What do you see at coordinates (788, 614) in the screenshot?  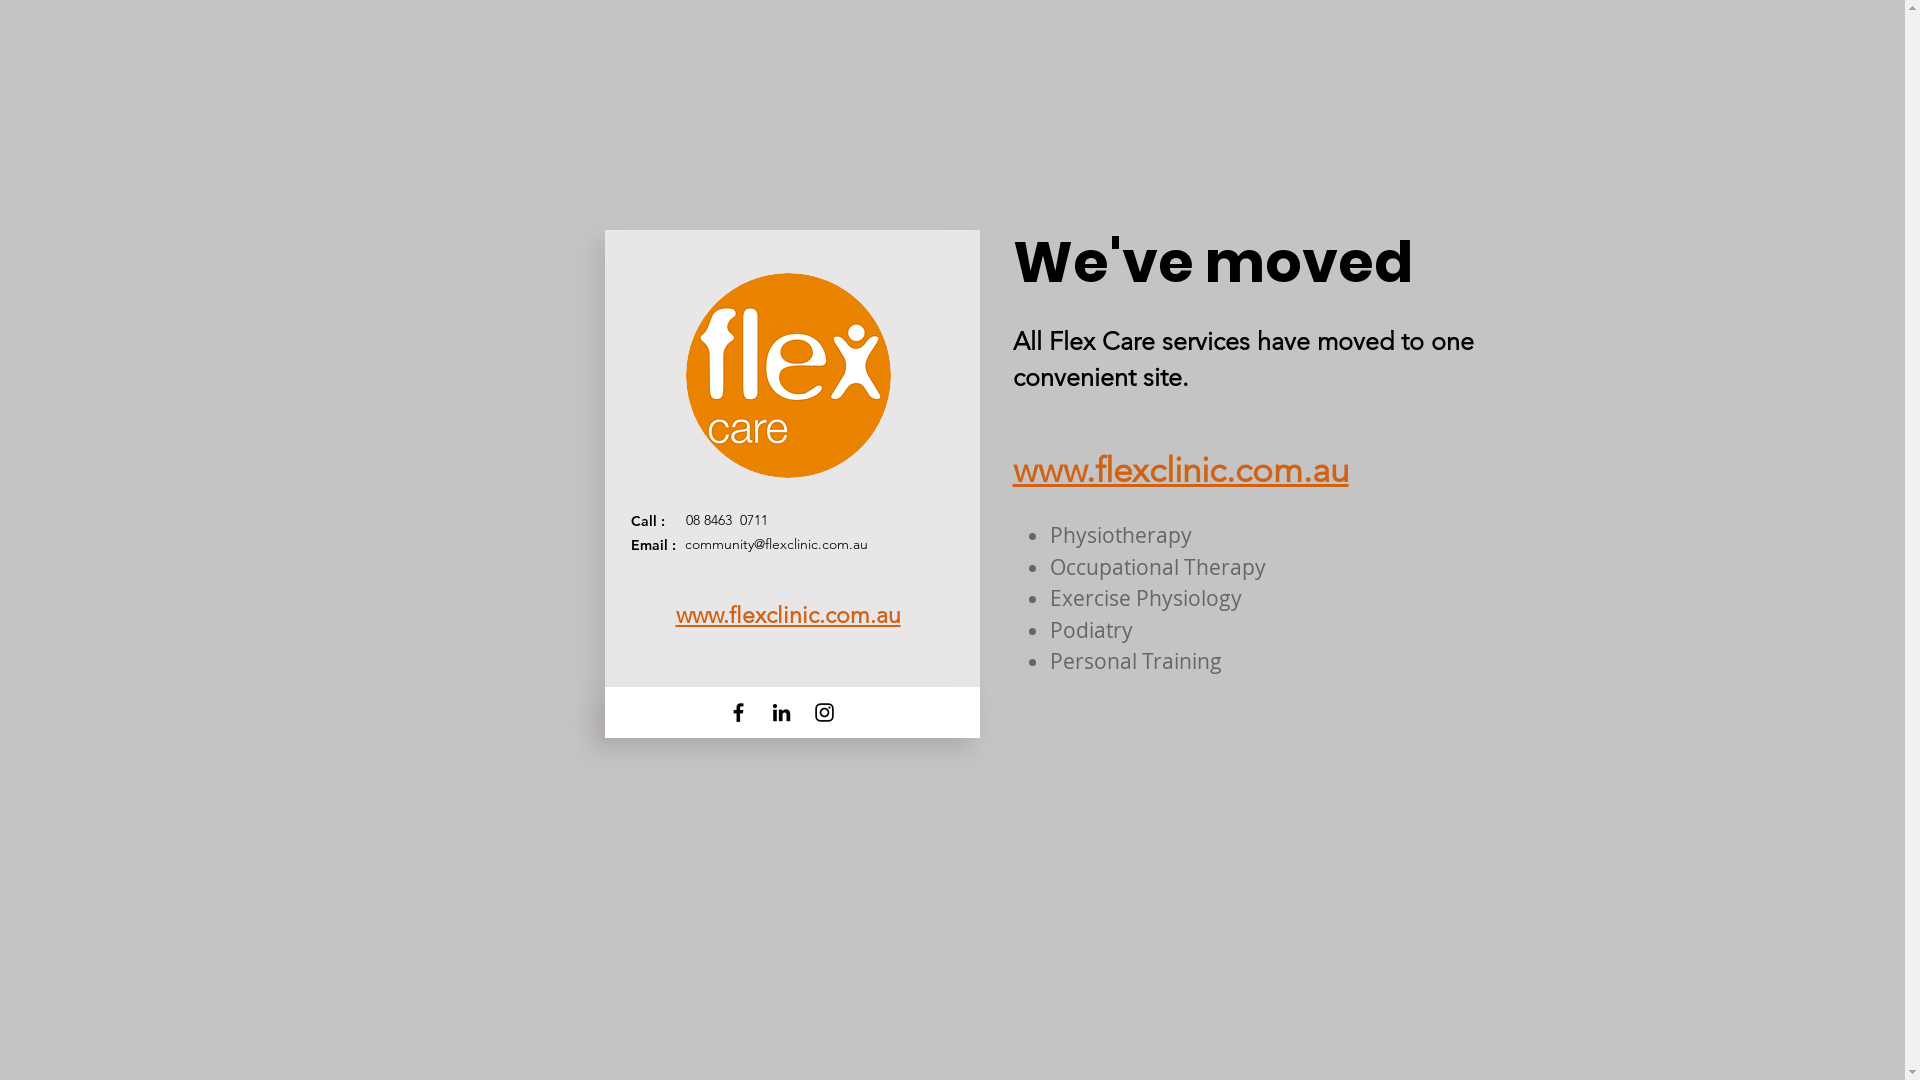 I see `www.flexclinic.com.au` at bounding box center [788, 614].